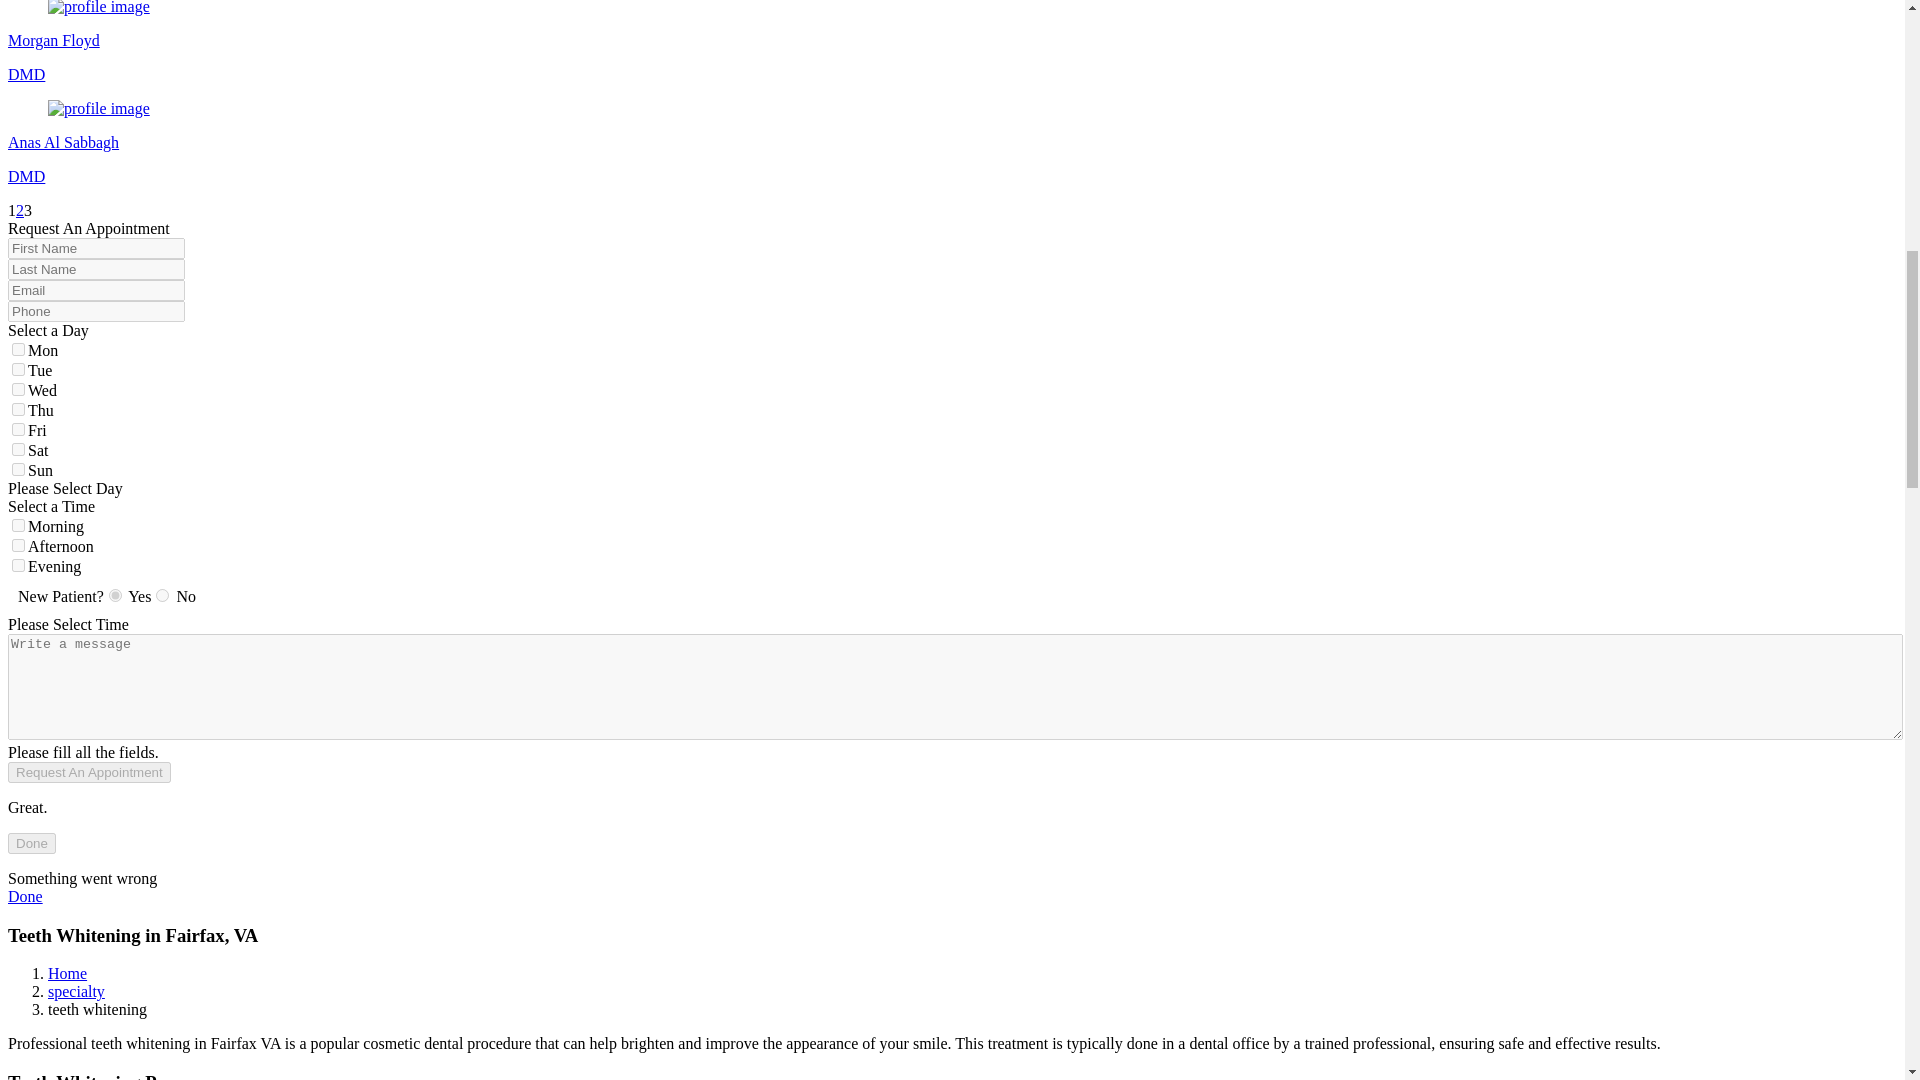 The image size is (1920, 1080). Describe the element at coordinates (18, 448) in the screenshot. I see `Saturday` at that location.